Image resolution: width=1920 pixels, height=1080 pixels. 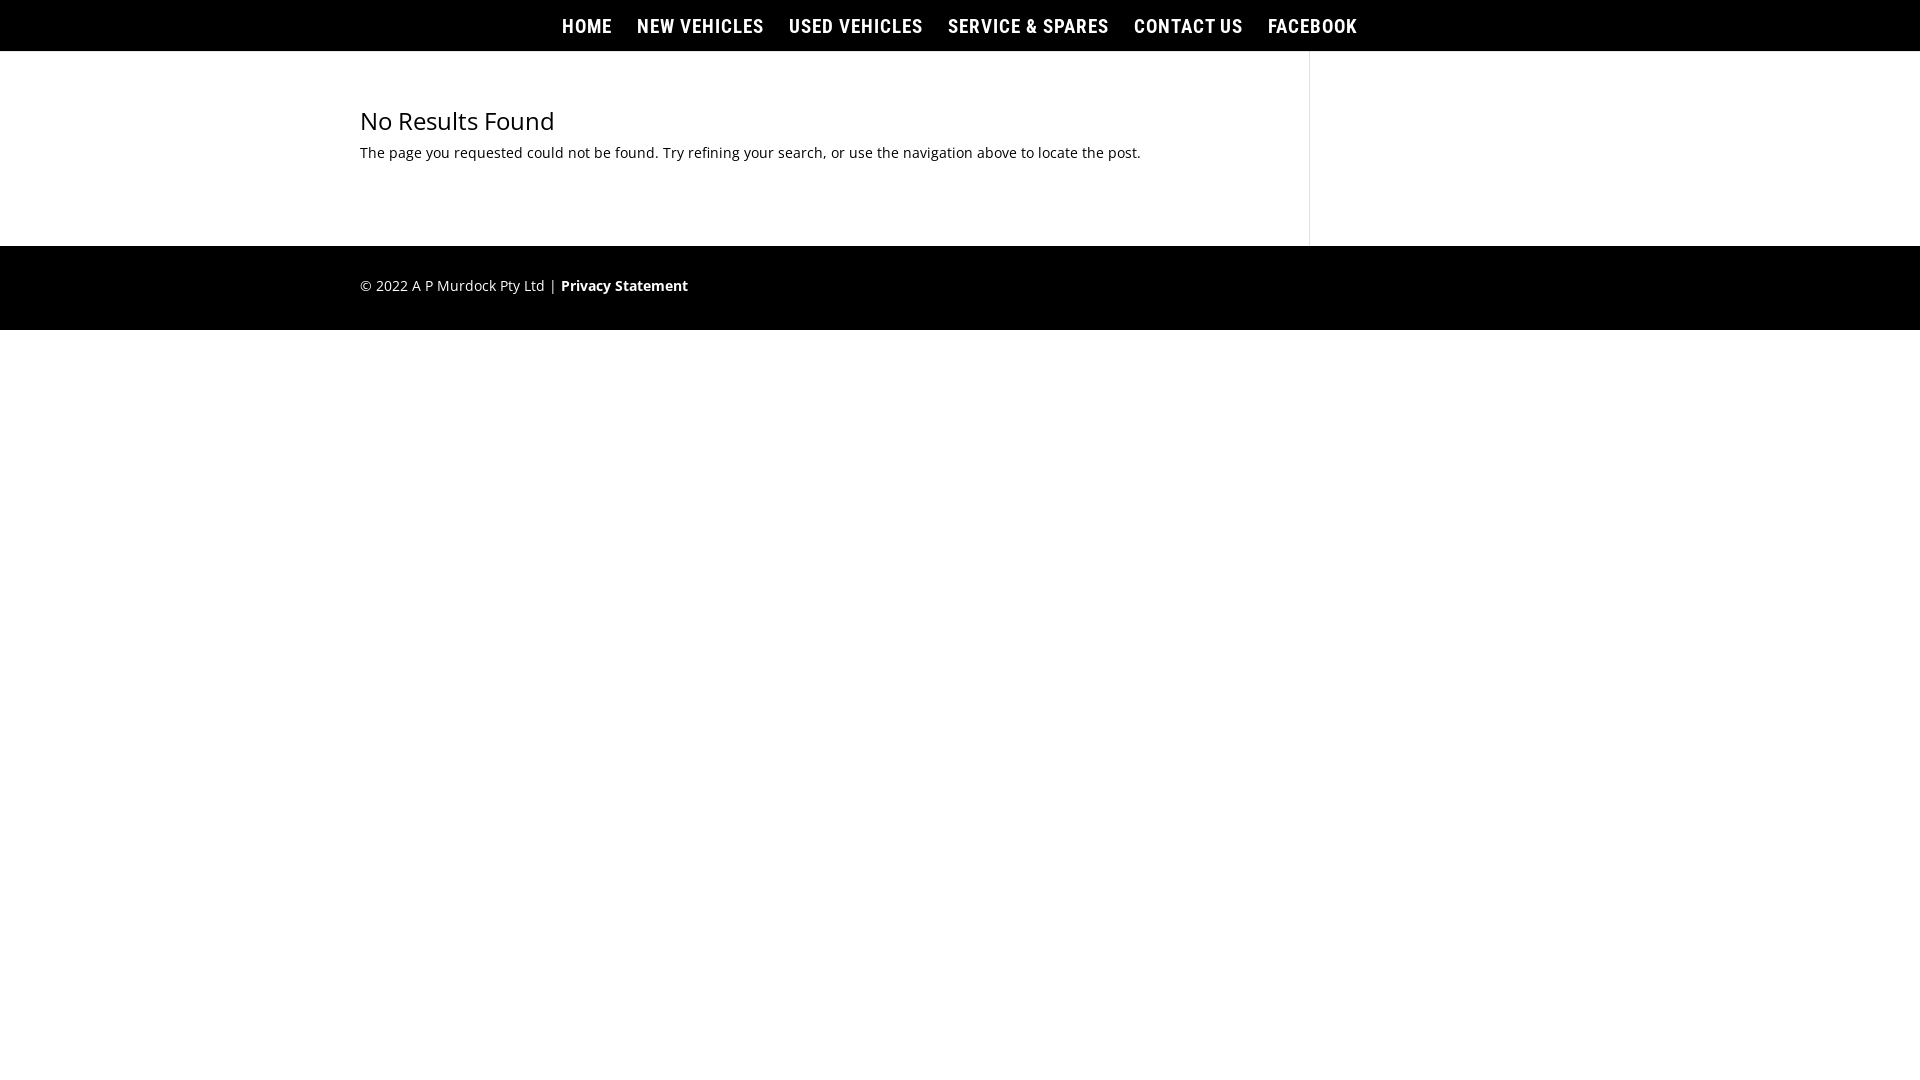 I want to click on Privacy Statement, so click(x=624, y=286).